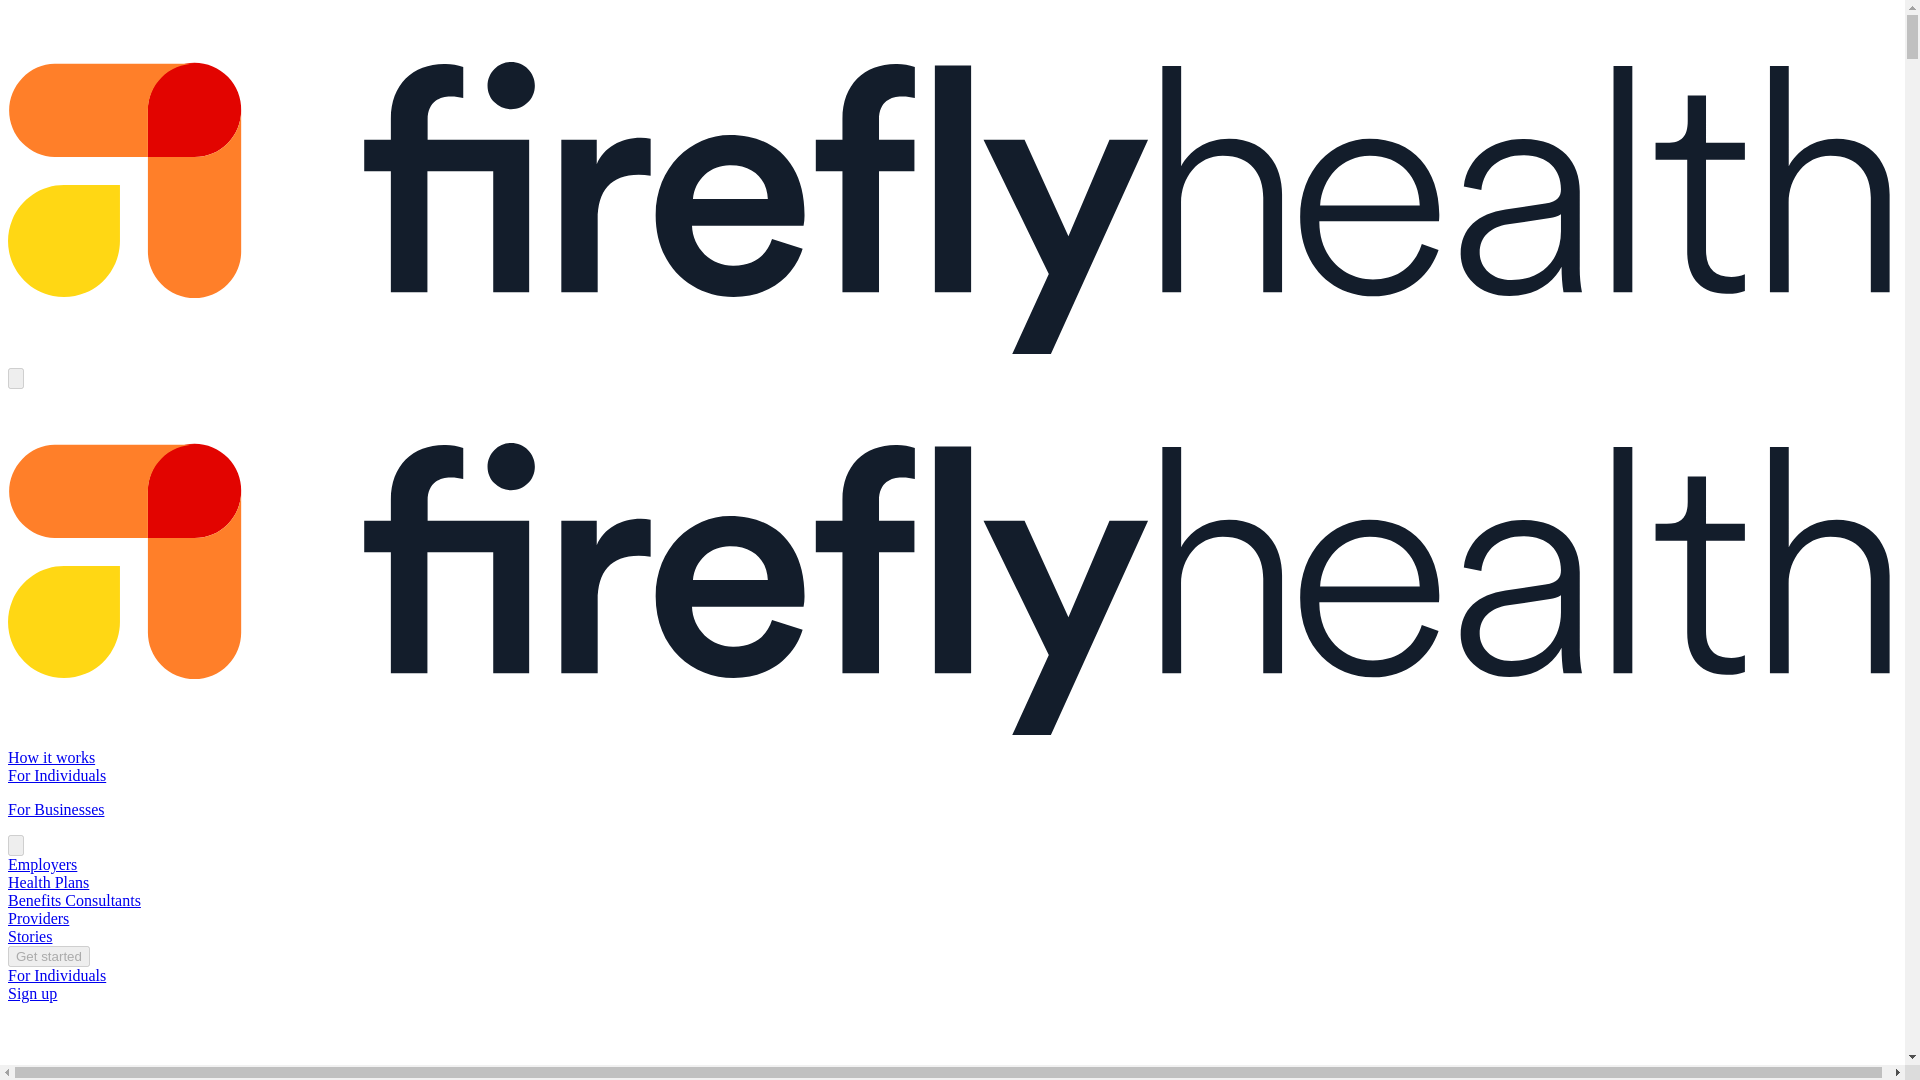 The width and height of the screenshot is (1920, 1080). What do you see at coordinates (42, 864) in the screenshot?
I see `Employers` at bounding box center [42, 864].